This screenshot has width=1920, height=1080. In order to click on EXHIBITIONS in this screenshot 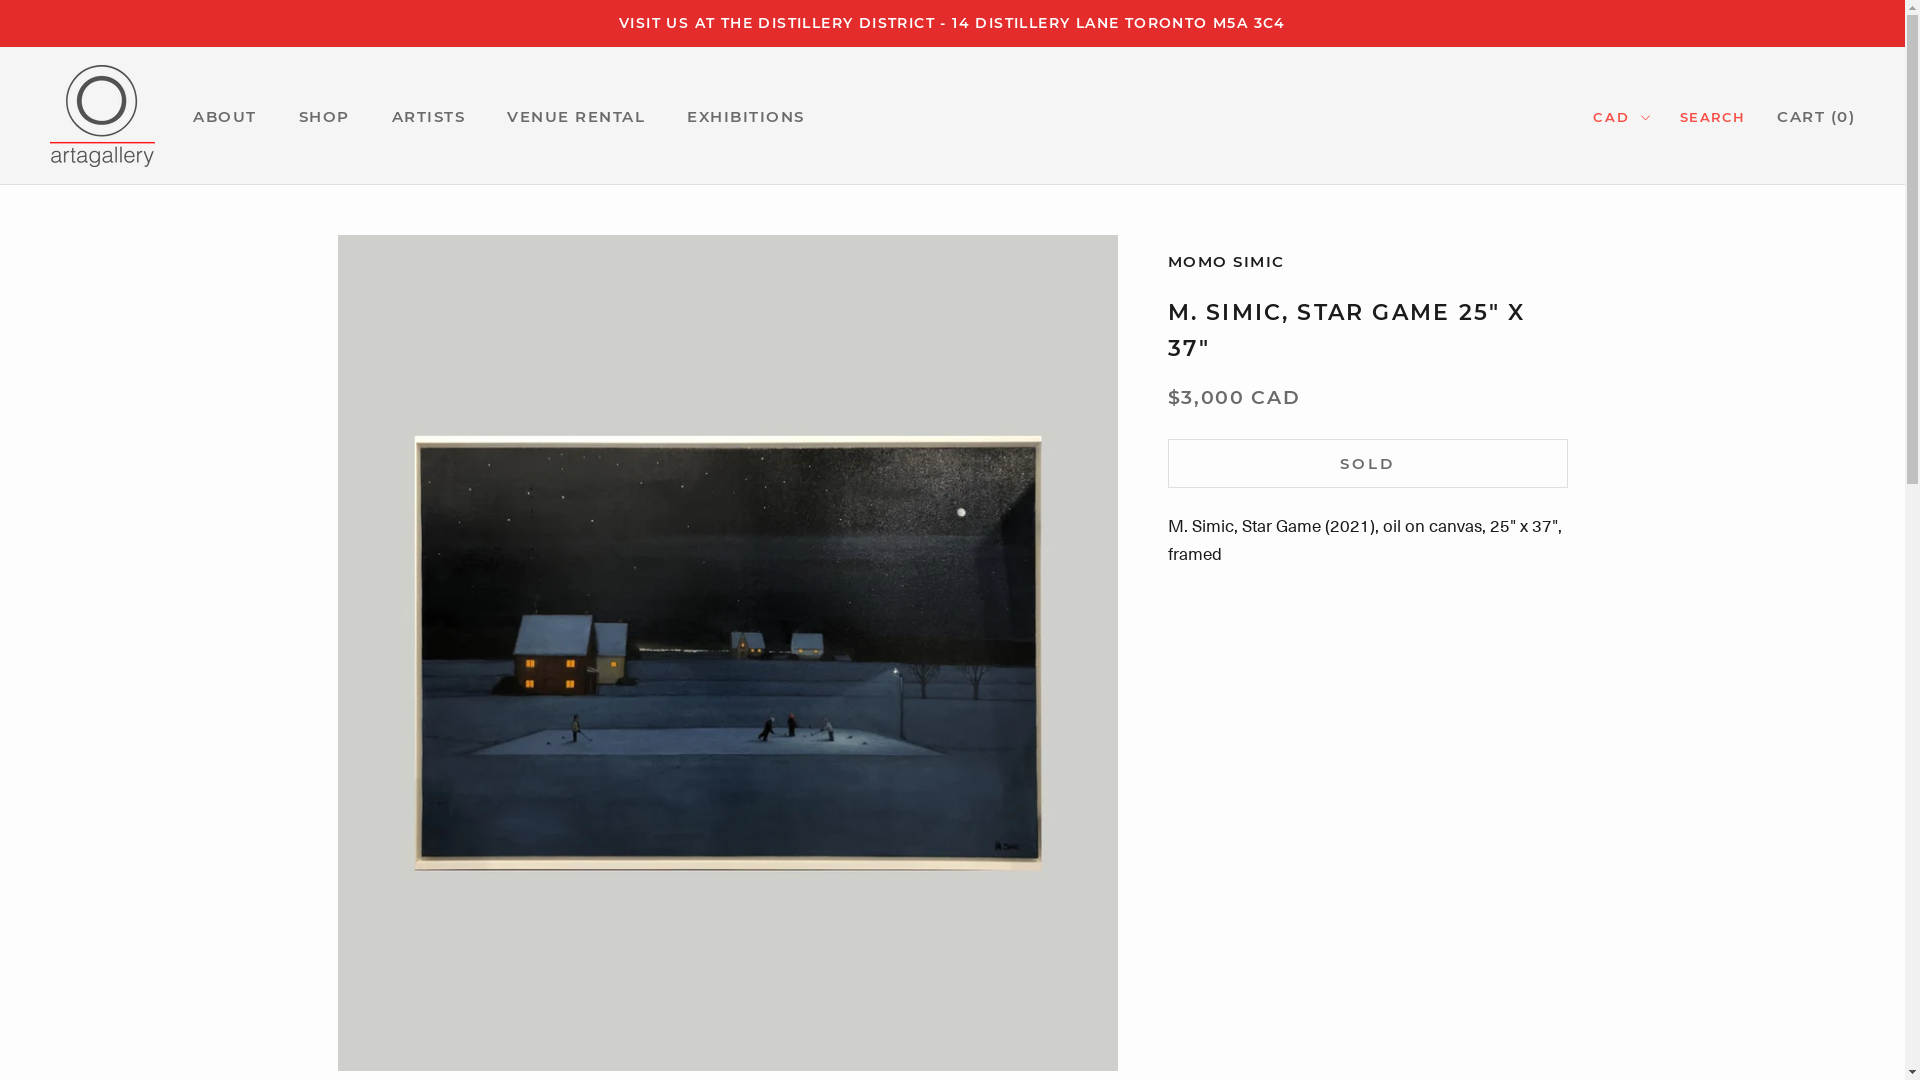, I will do `click(746, 116)`.